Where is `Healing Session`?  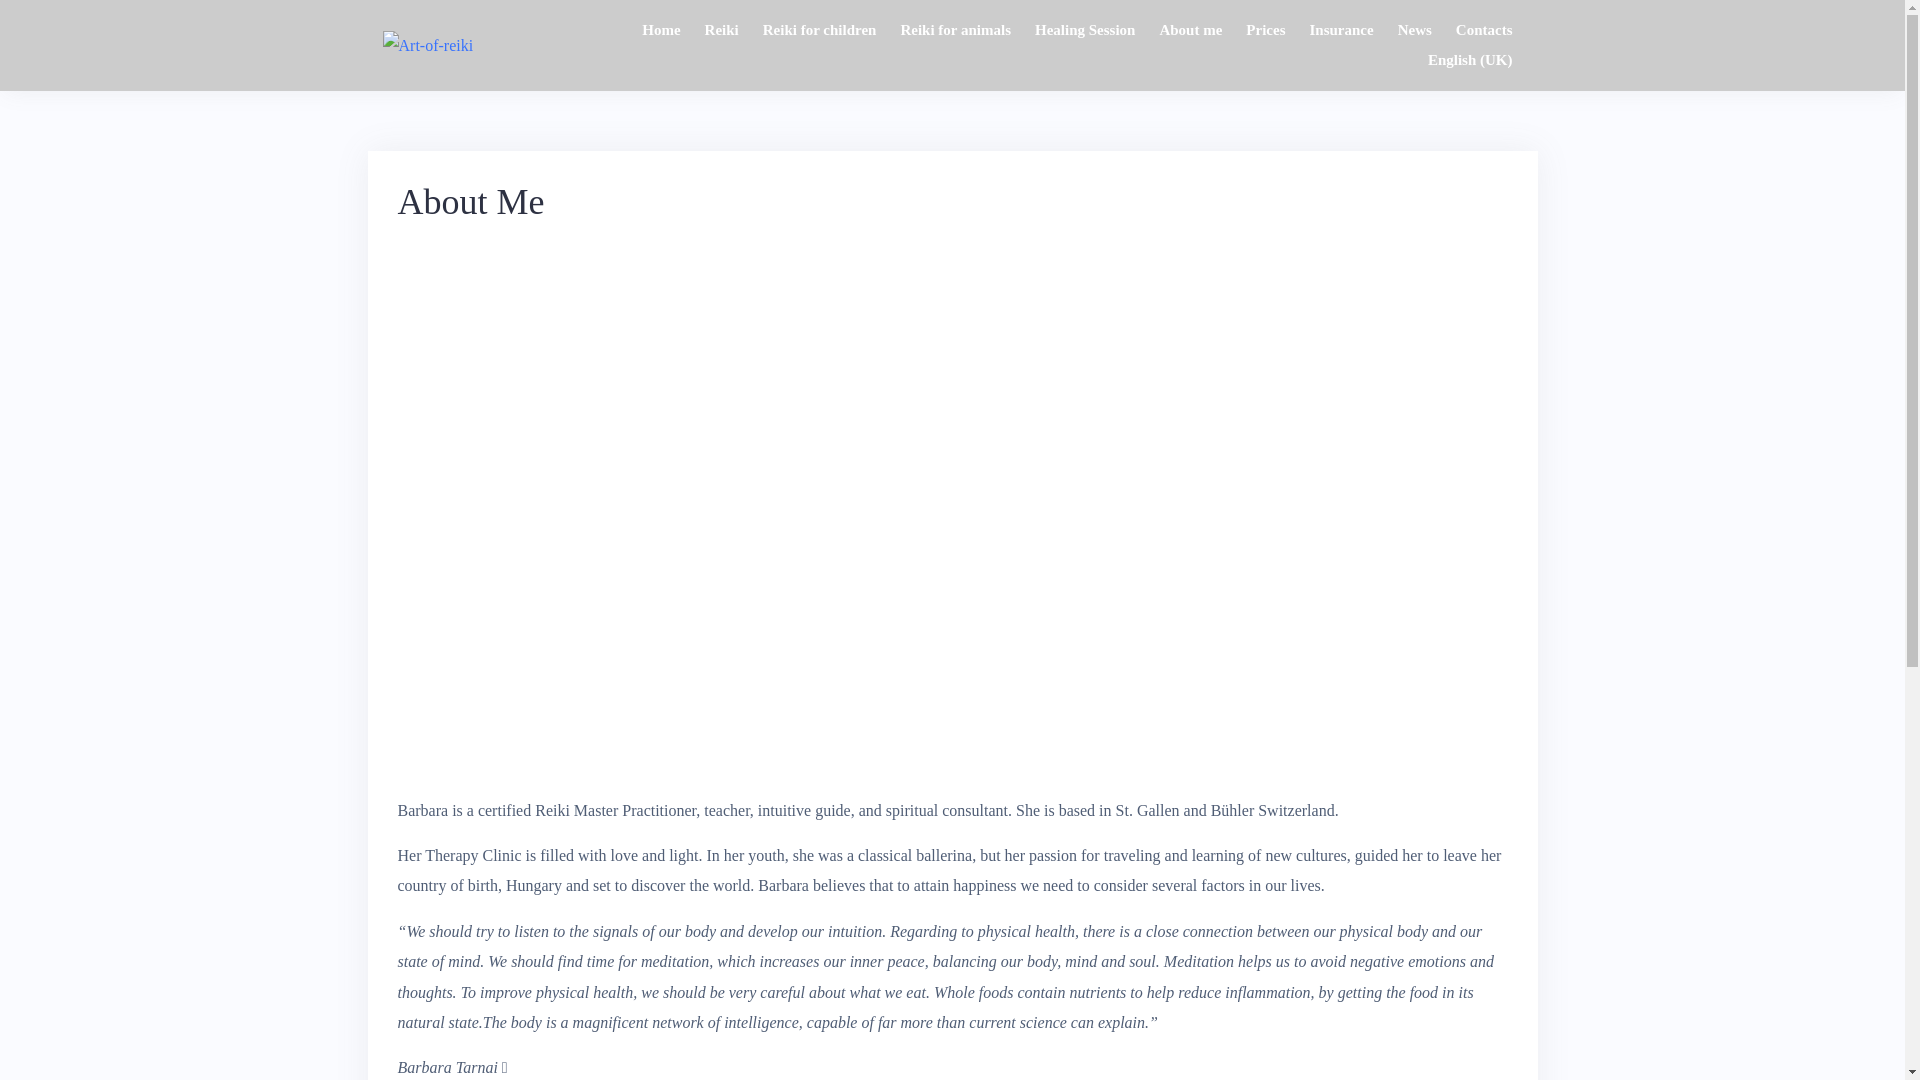 Healing Session is located at coordinates (1085, 30).